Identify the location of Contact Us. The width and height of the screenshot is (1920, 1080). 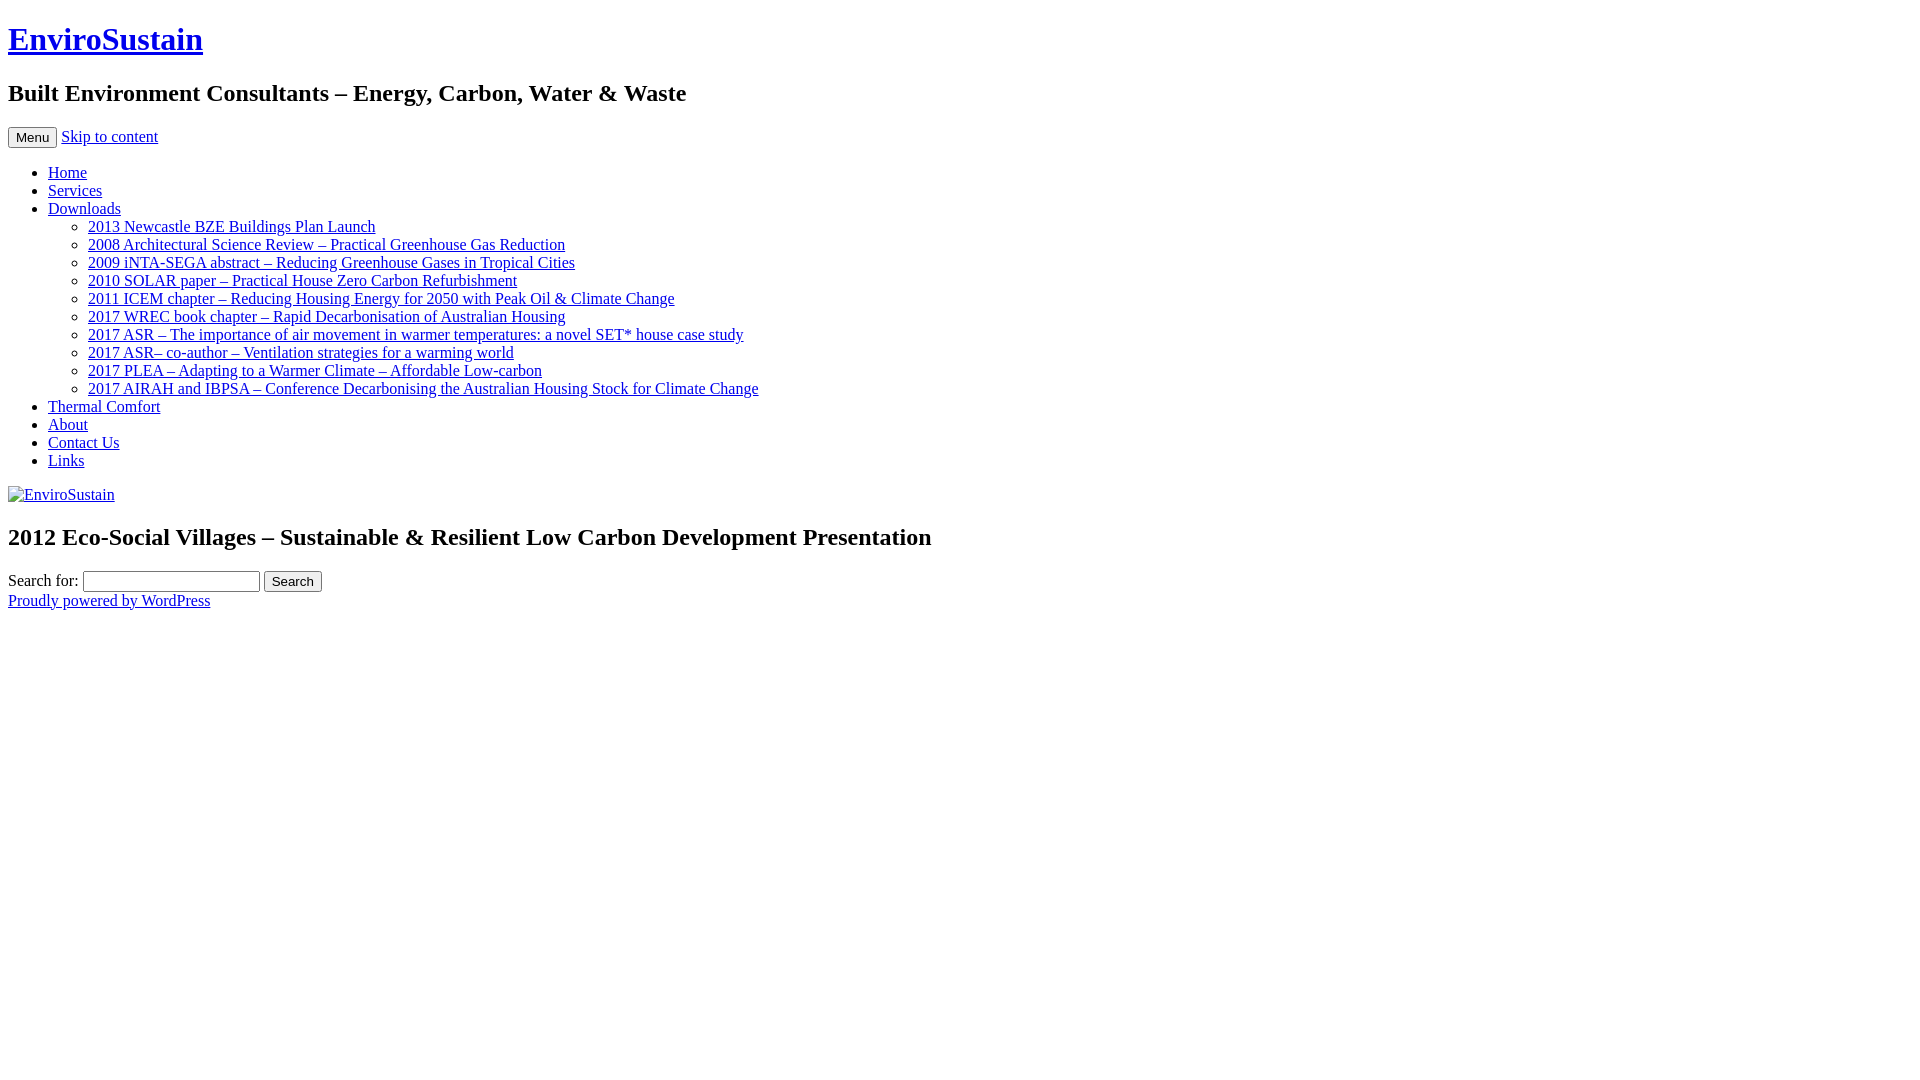
(84, 442).